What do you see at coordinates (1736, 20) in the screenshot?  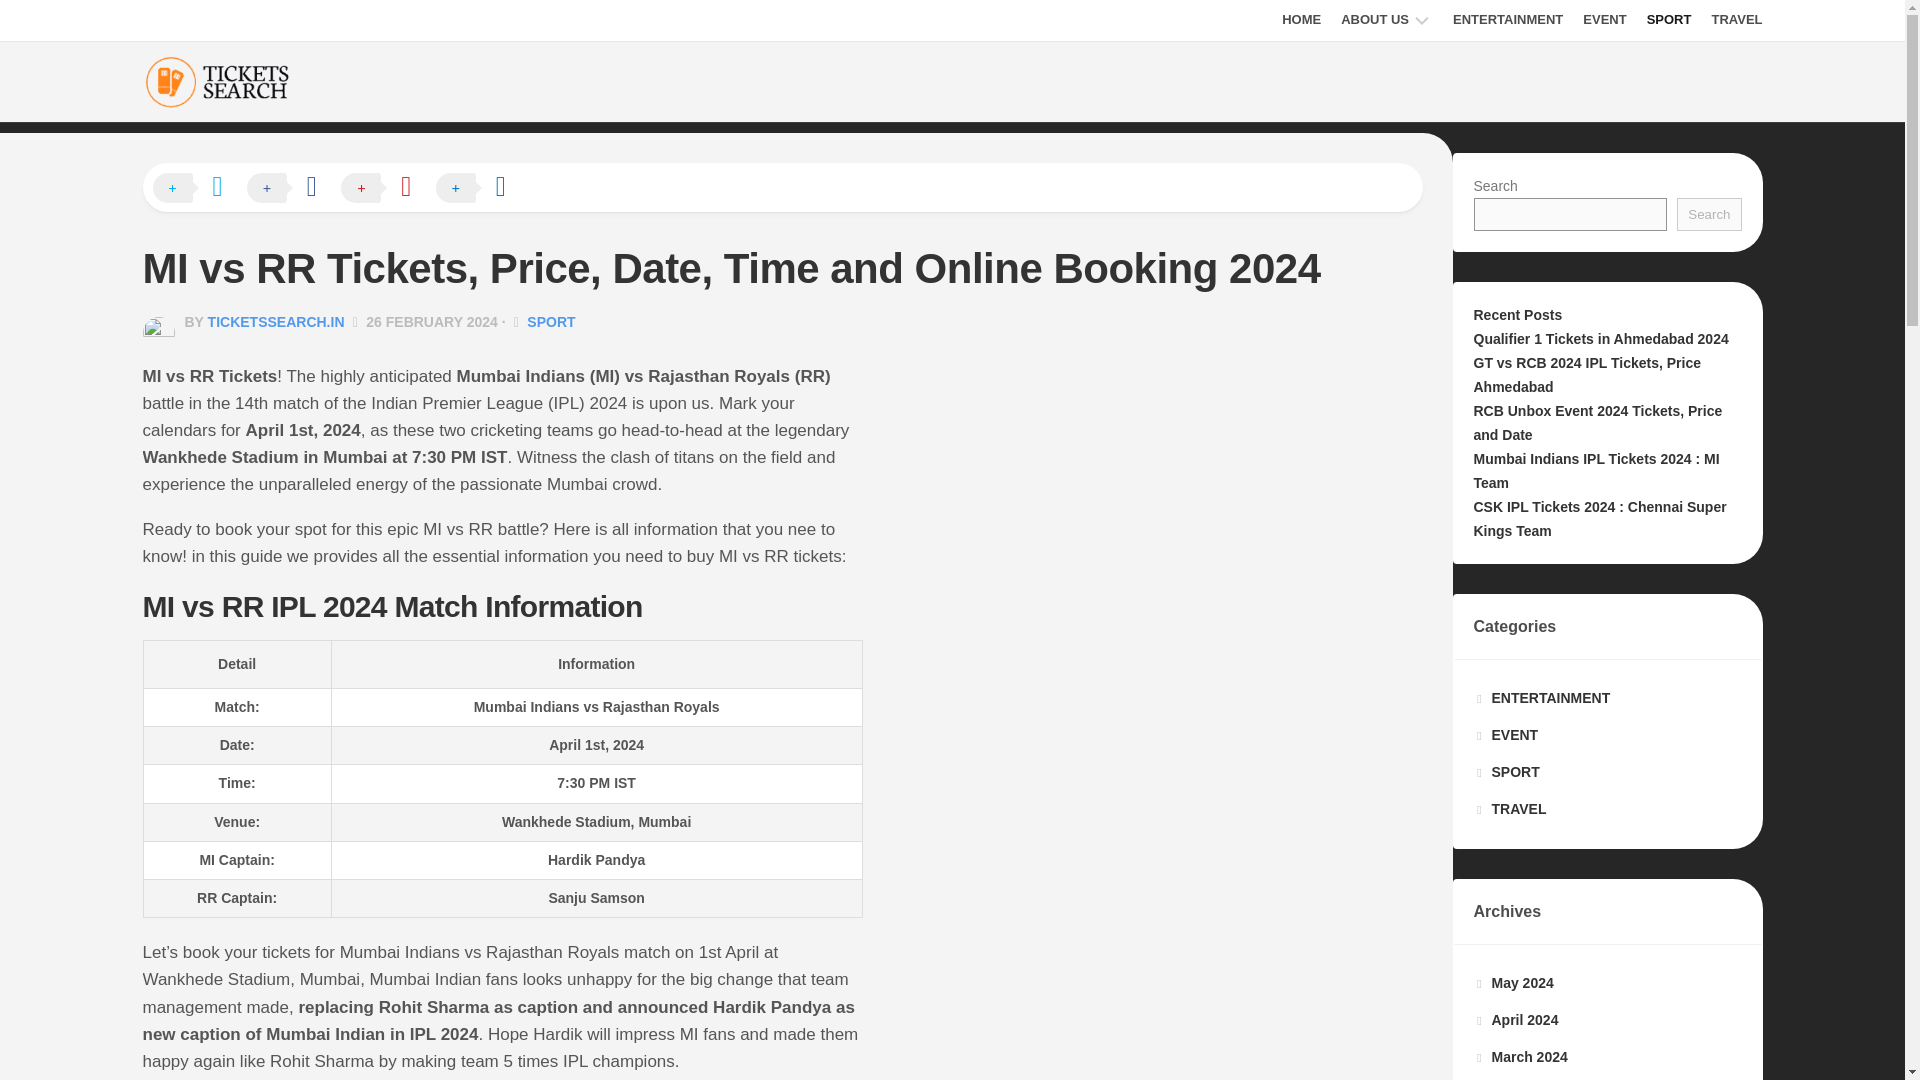 I see `TRAVEL` at bounding box center [1736, 20].